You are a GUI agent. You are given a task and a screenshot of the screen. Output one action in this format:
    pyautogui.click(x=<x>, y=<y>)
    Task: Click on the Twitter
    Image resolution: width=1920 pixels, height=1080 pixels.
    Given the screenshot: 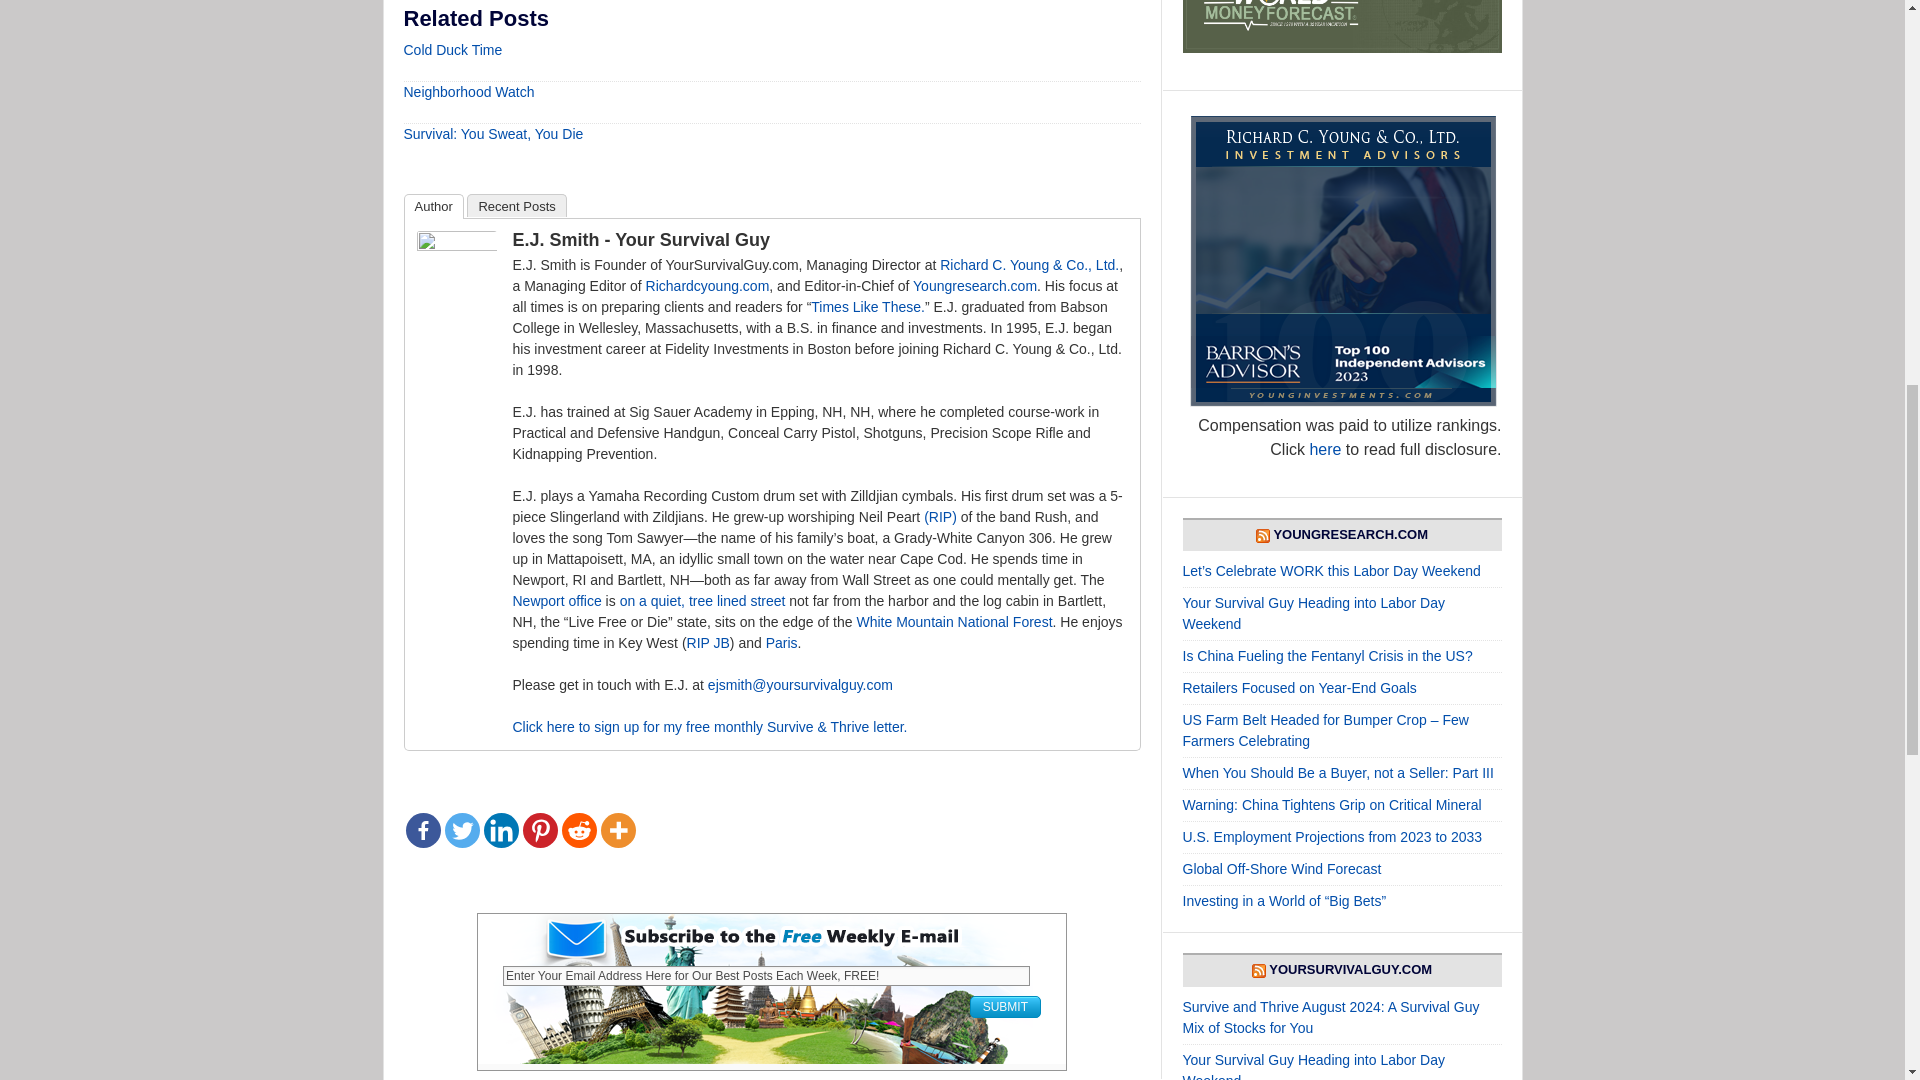 What is the action you would take?
    pyautogui.click(x=460, y=830)
    